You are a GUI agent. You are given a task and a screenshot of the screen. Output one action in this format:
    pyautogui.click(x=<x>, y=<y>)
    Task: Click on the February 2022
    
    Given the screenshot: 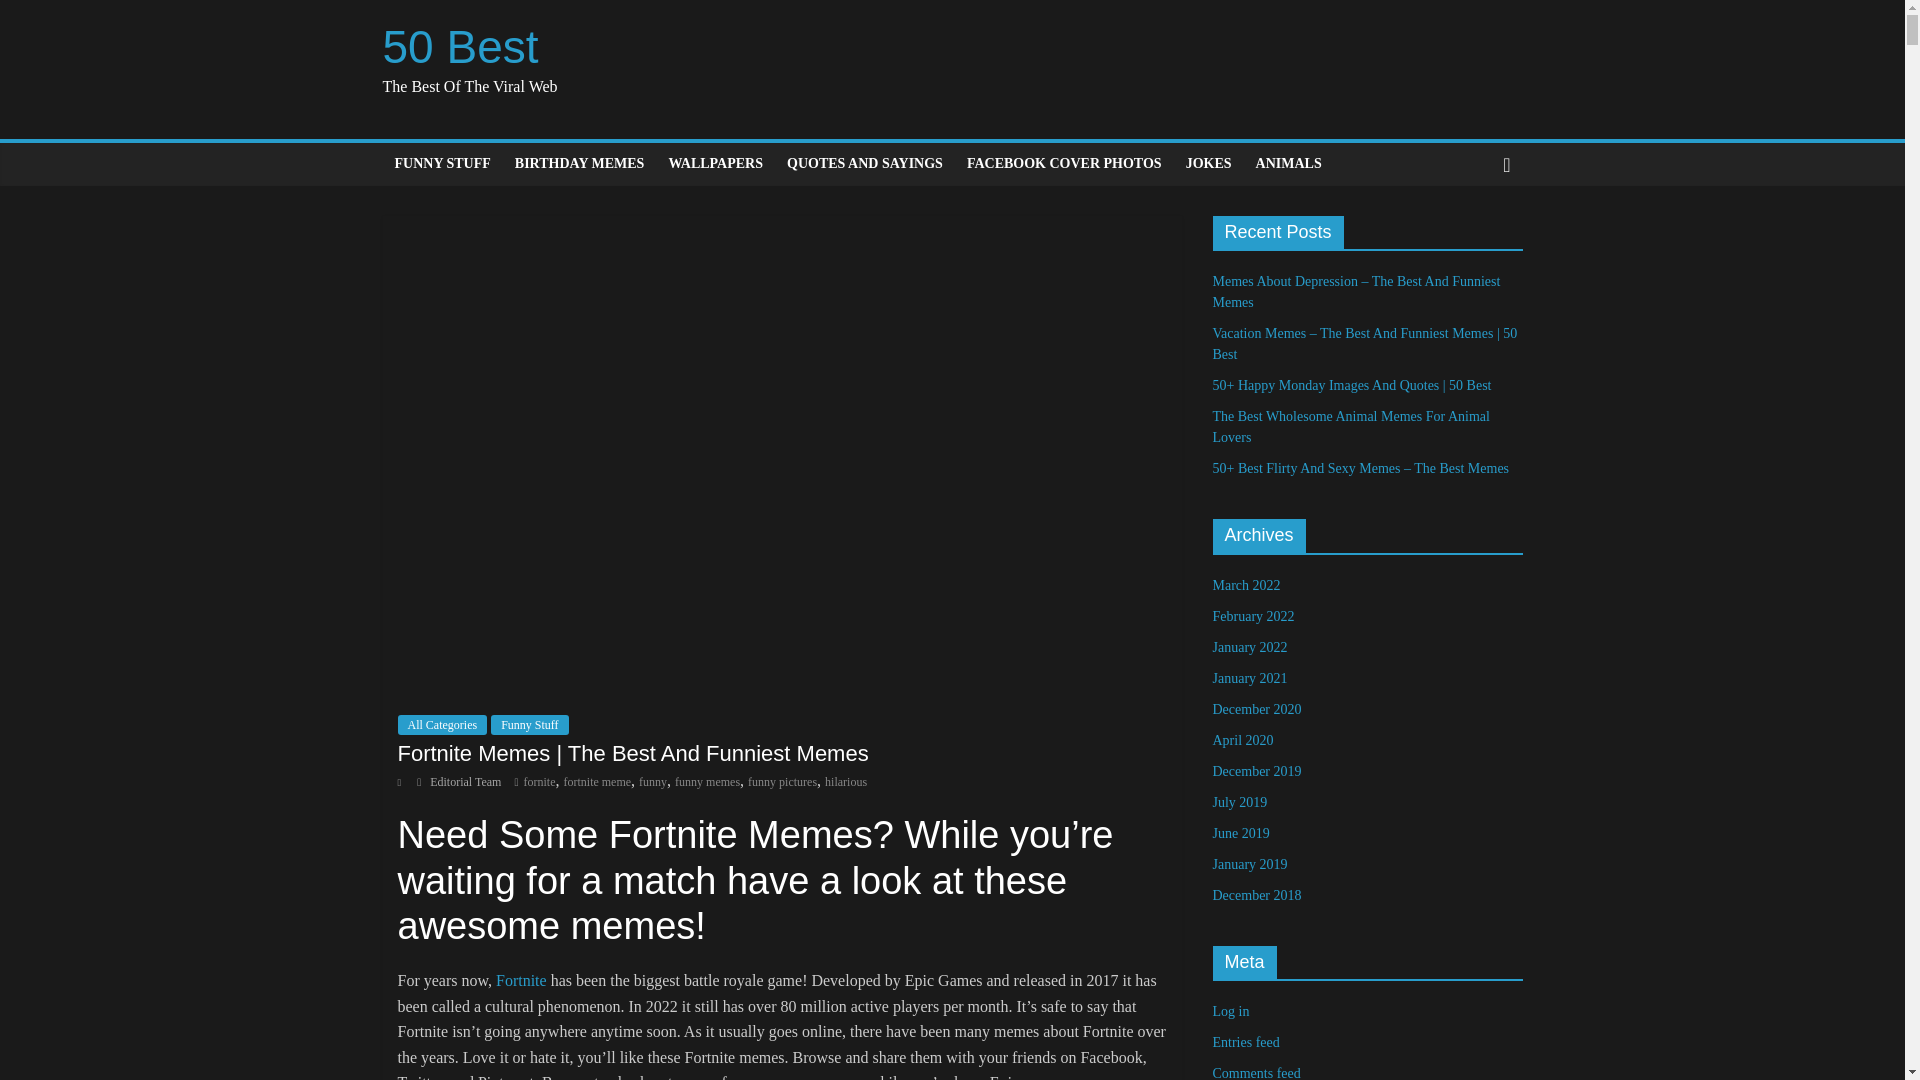 What is the action you would take?
    pyautogui.click(x=1252, y=616)
    